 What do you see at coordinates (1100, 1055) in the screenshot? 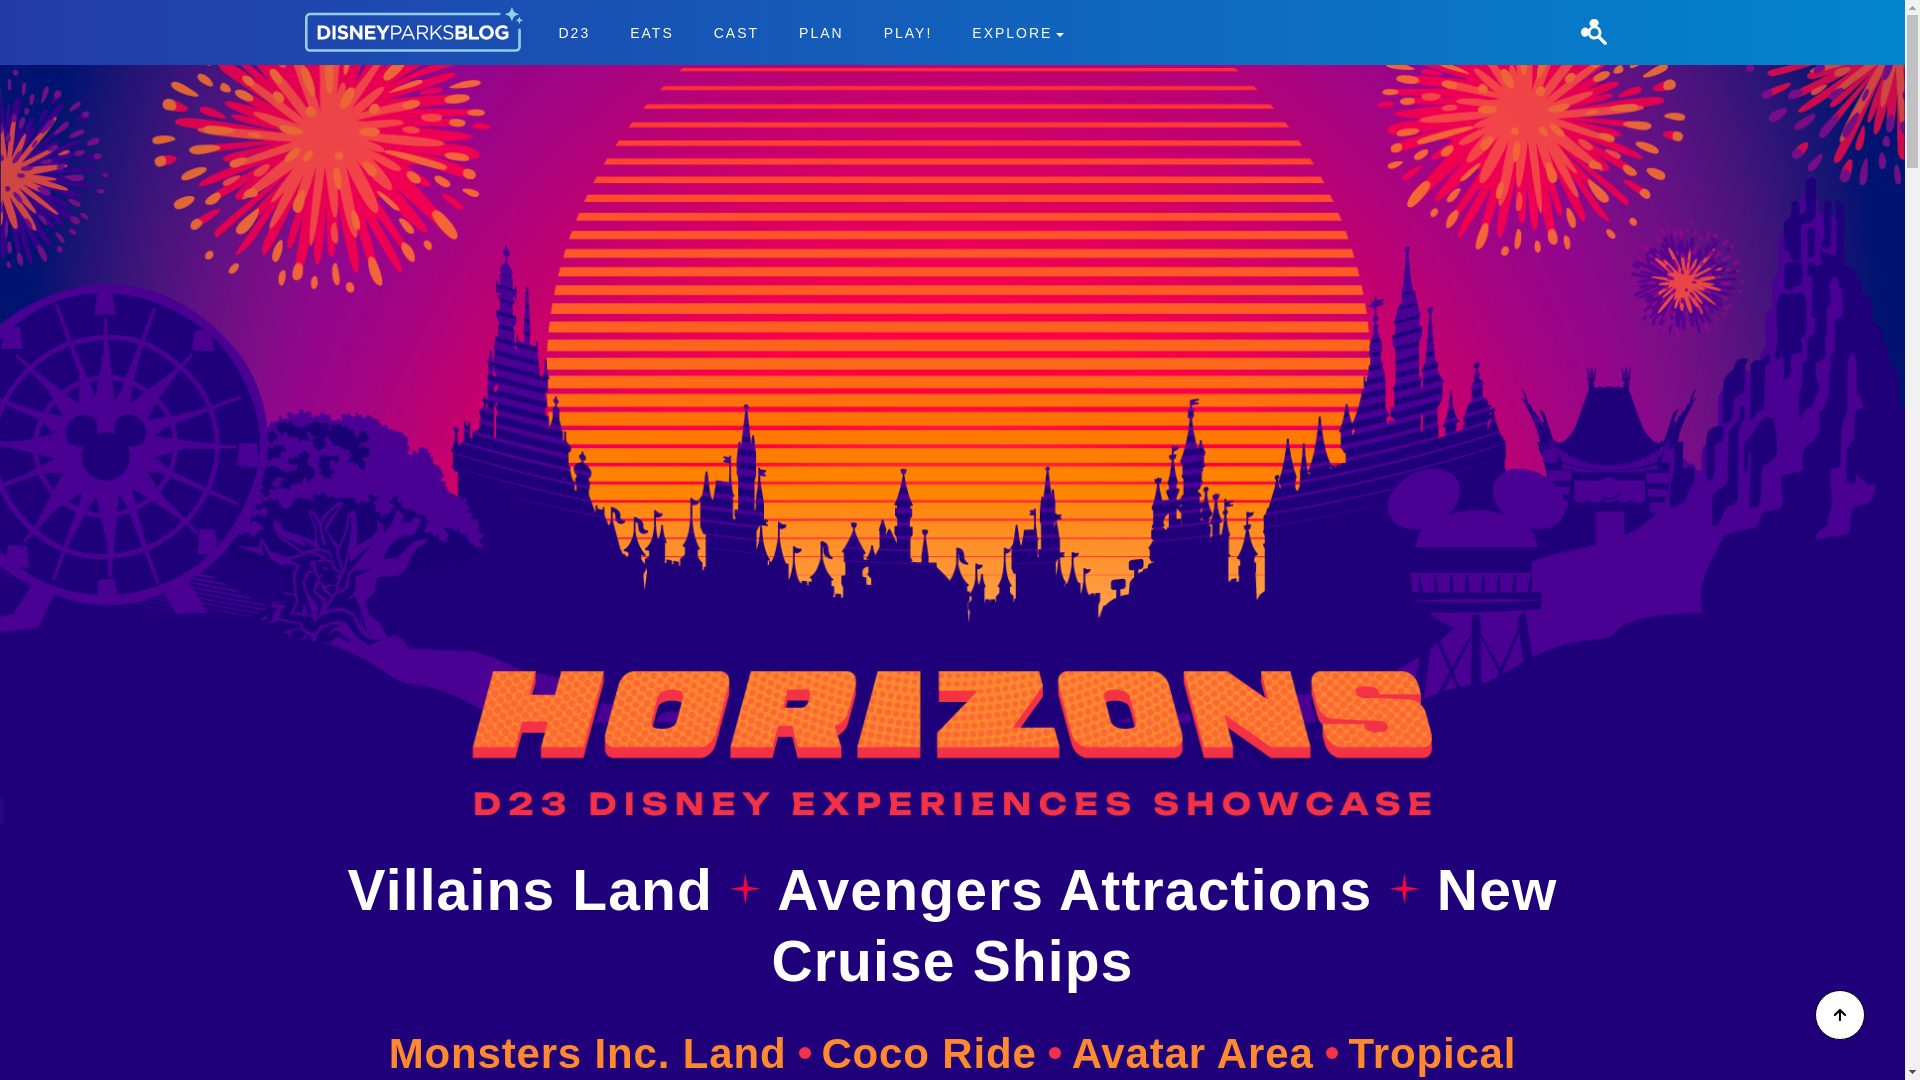
I see `PLAN` at bounding box center [1100, 1055].